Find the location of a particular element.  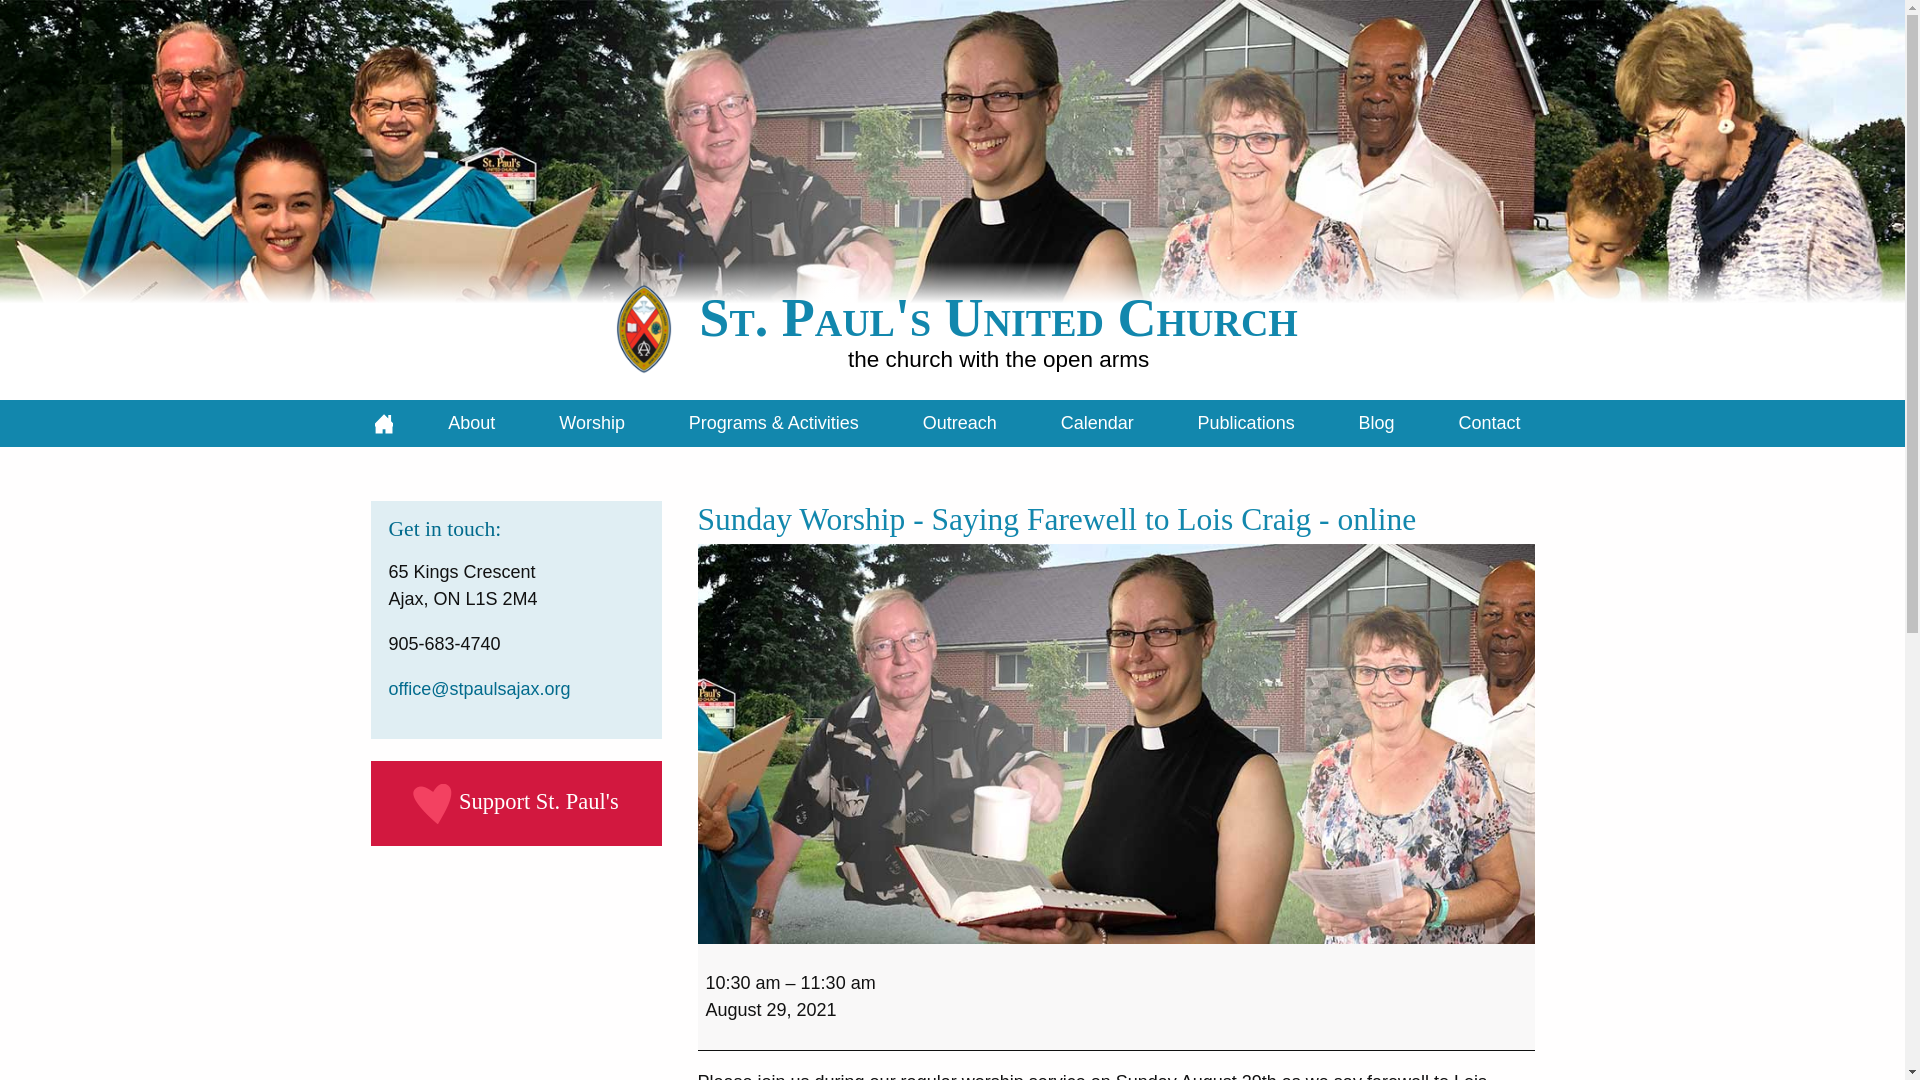

Home is located at coordinates (384, 423).